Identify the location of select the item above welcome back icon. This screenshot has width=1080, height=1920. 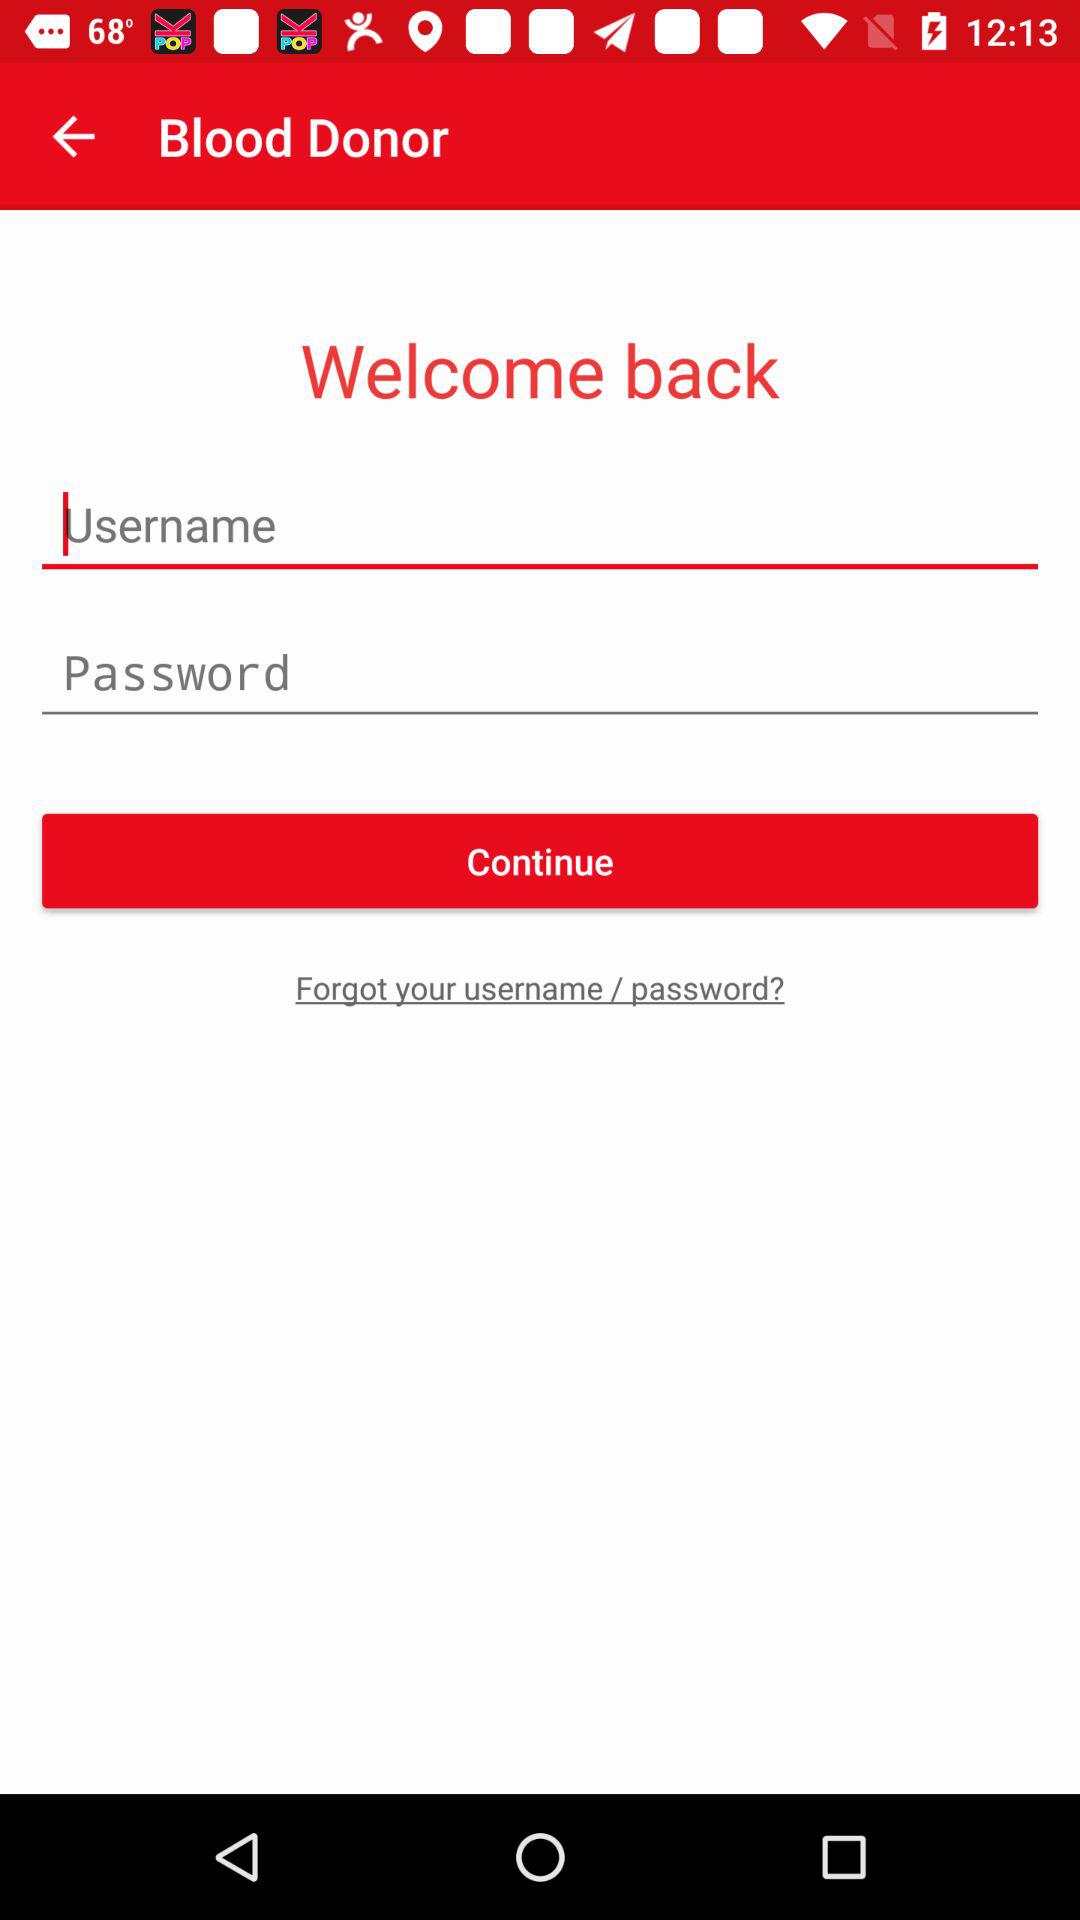
(73, 136).